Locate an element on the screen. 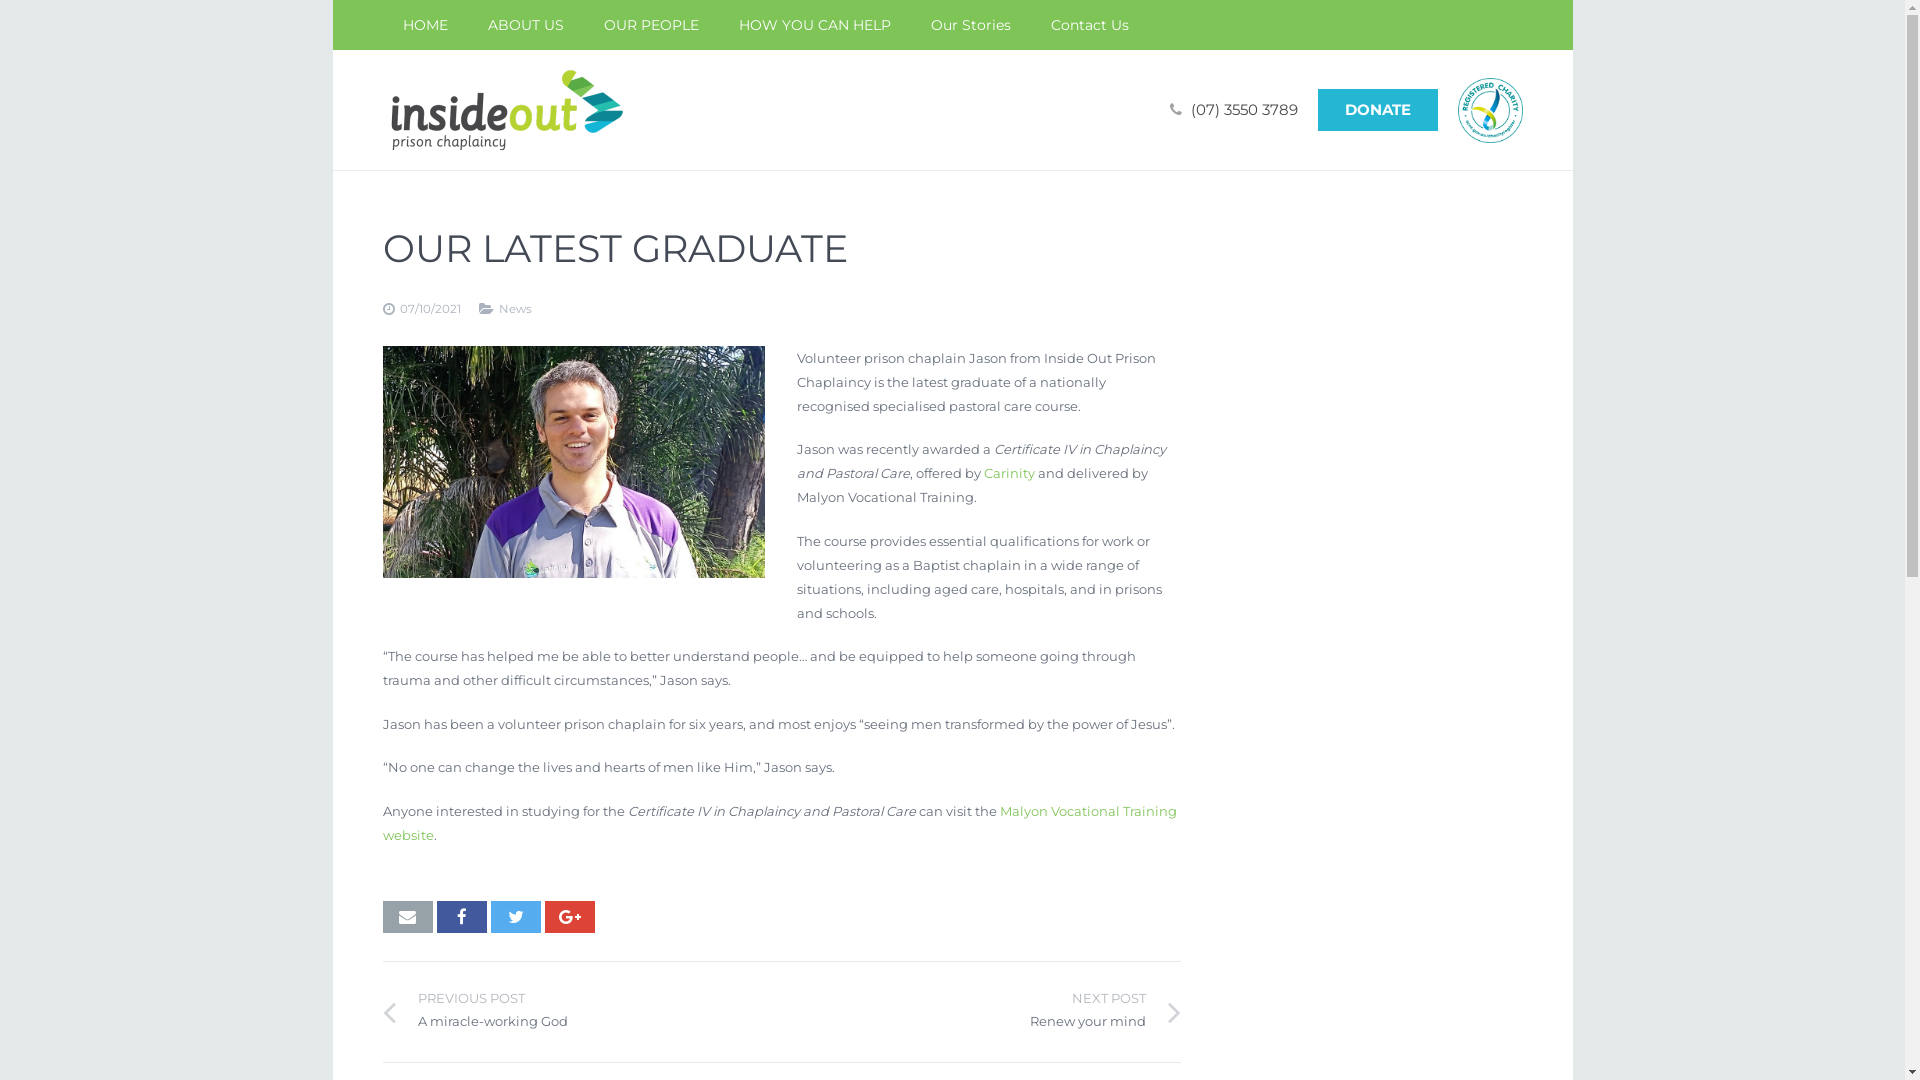 The image size is (1920, 1080). Our Stories is located at coordinates (970, 25).